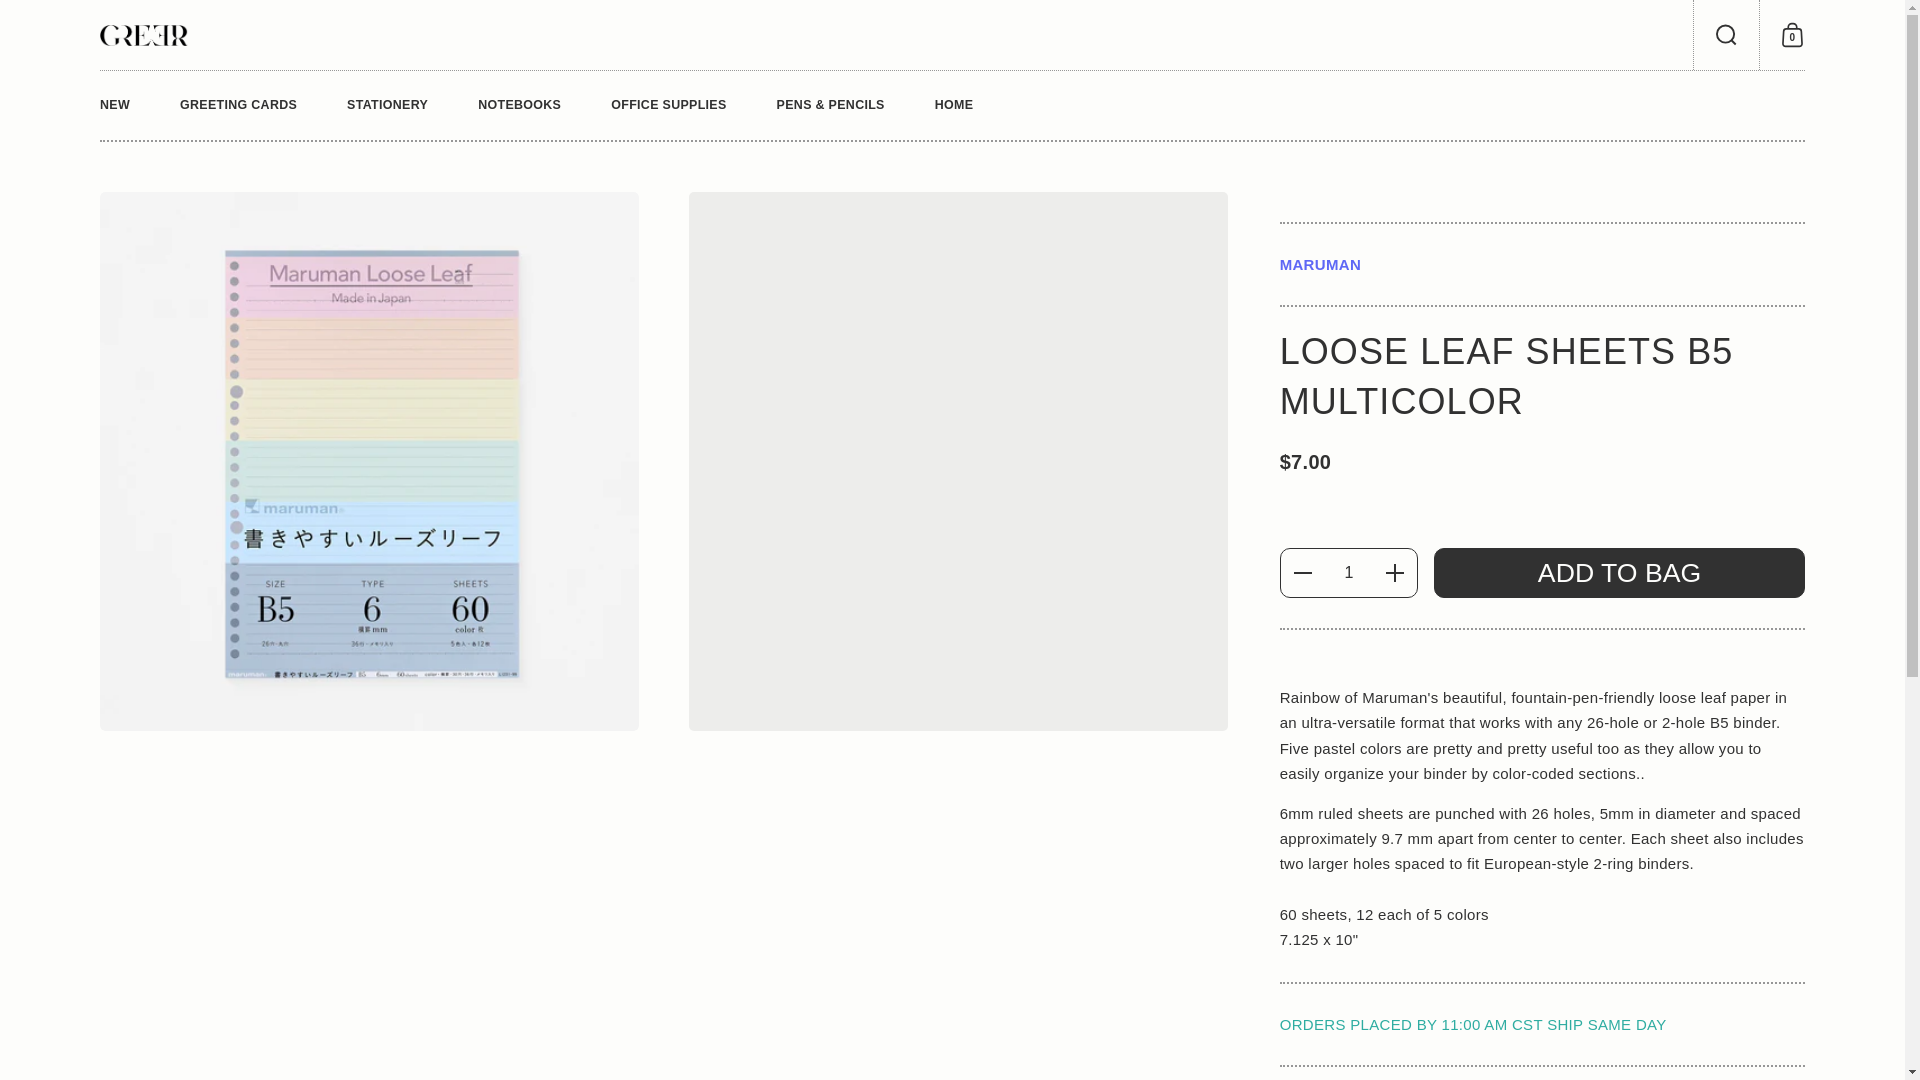 This screenshot has width=1920, height=1080. What do you see at coordinates (519, 105) in the screenshot?
I see `Open search` at bounding box center [519, 105].